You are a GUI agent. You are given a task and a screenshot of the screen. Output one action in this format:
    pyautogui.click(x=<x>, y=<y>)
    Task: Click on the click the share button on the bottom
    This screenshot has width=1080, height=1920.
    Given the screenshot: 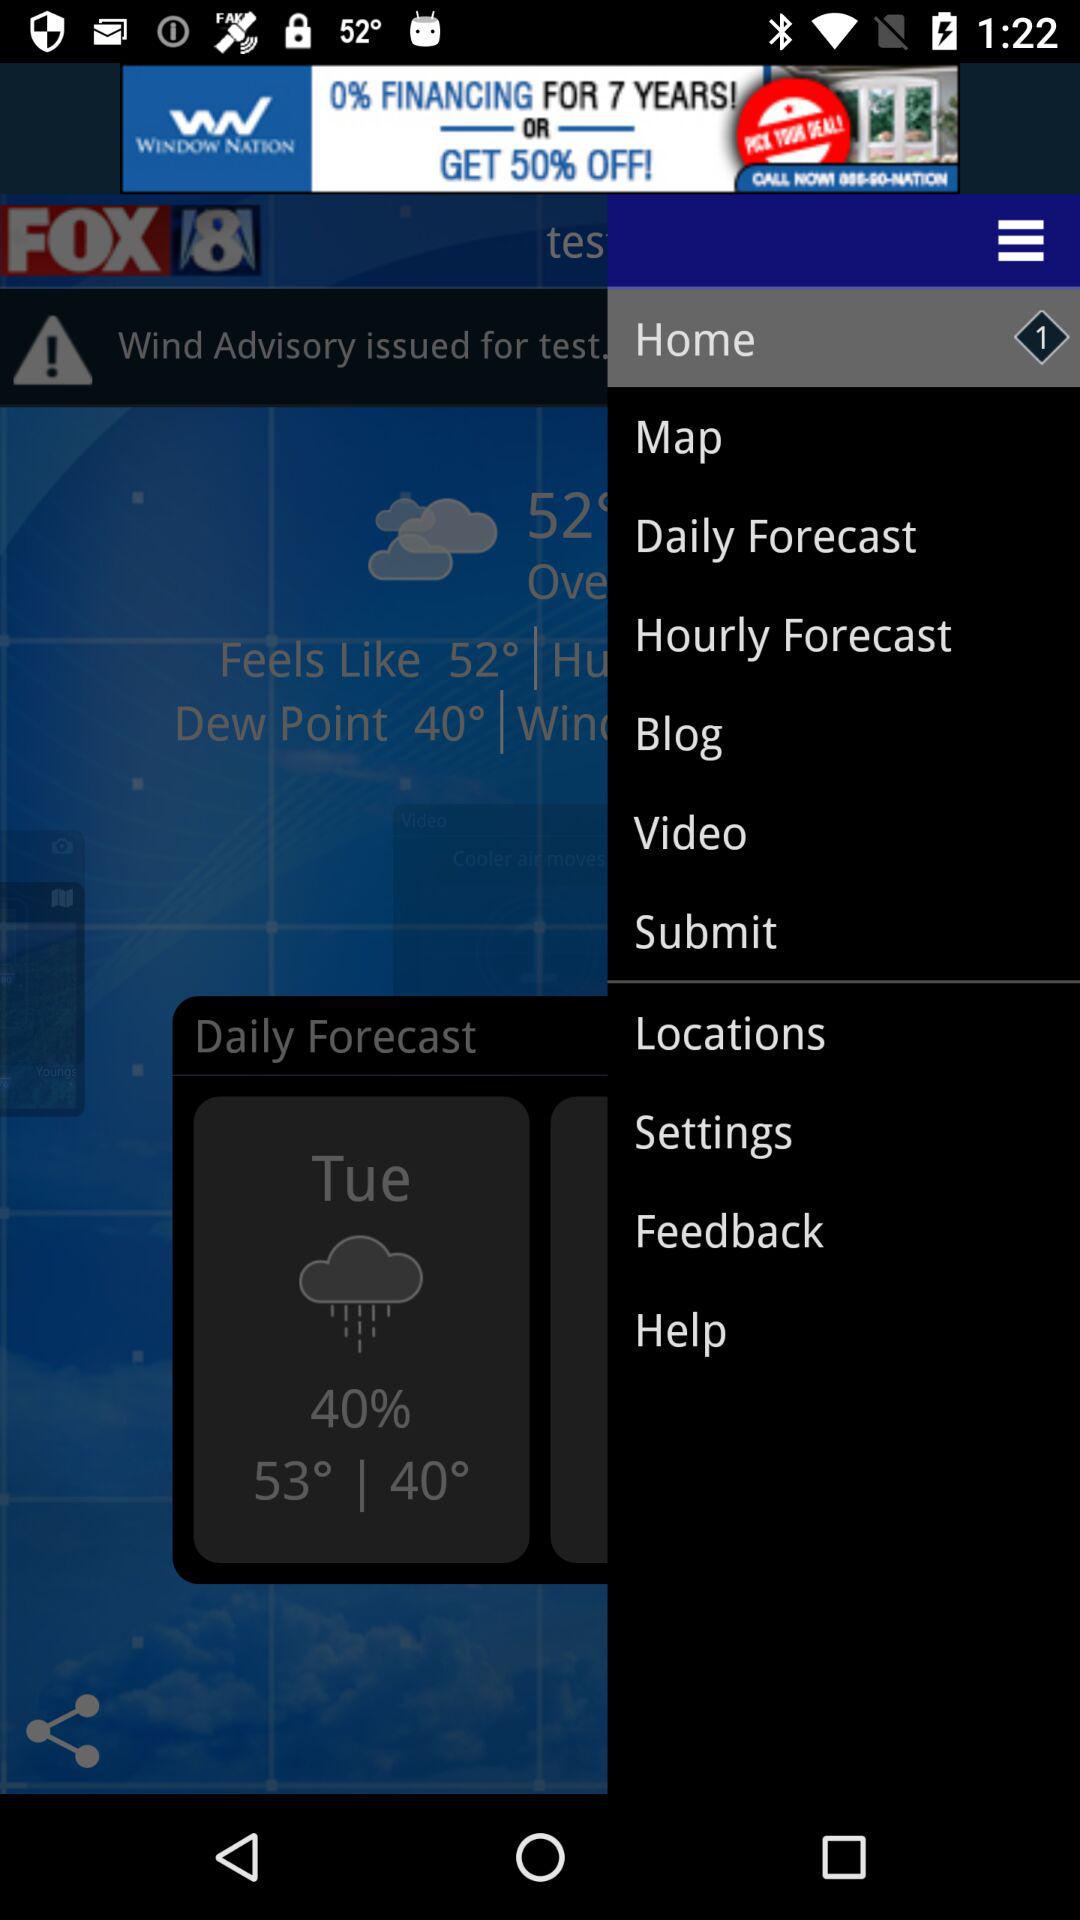 What is the action you would take?
    pyautogui.click(x=62, y=1730)
    